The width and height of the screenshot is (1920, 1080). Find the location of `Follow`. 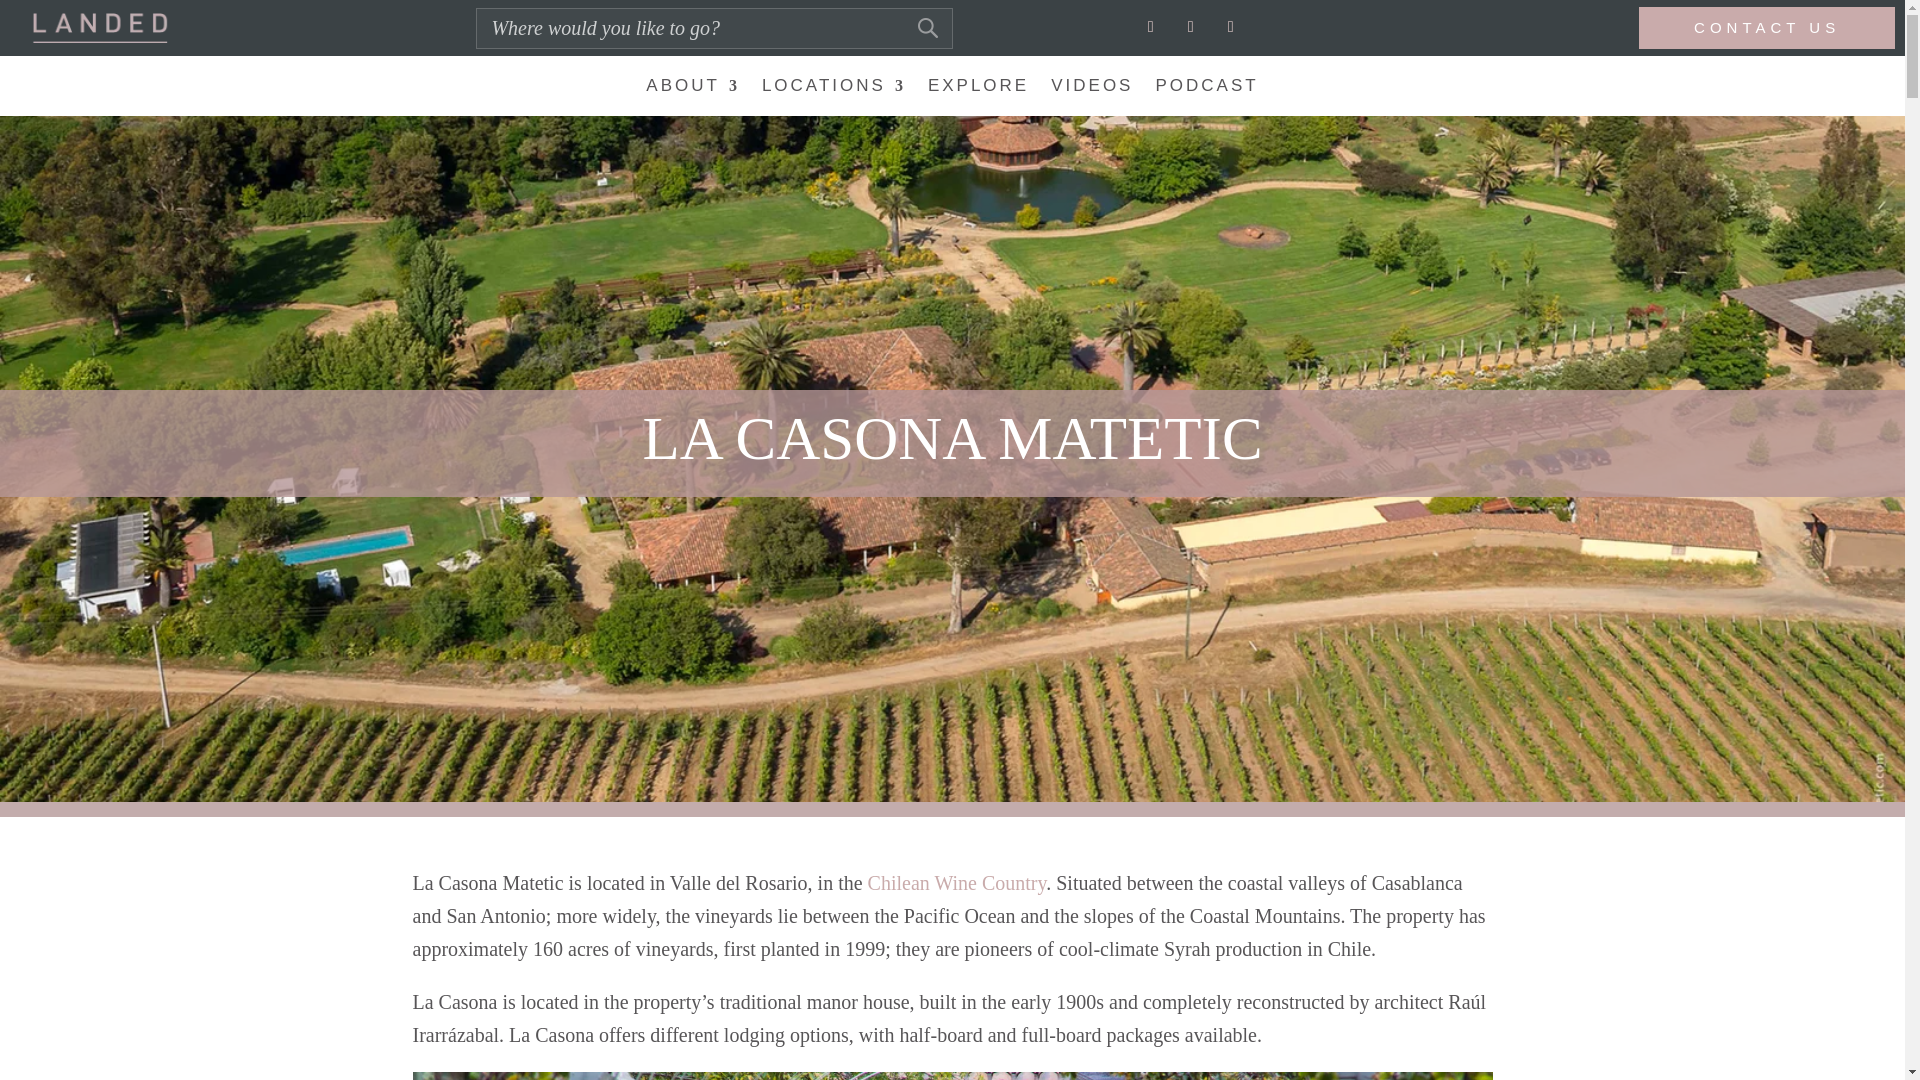

Follow is located at coordinates (1150, 26).